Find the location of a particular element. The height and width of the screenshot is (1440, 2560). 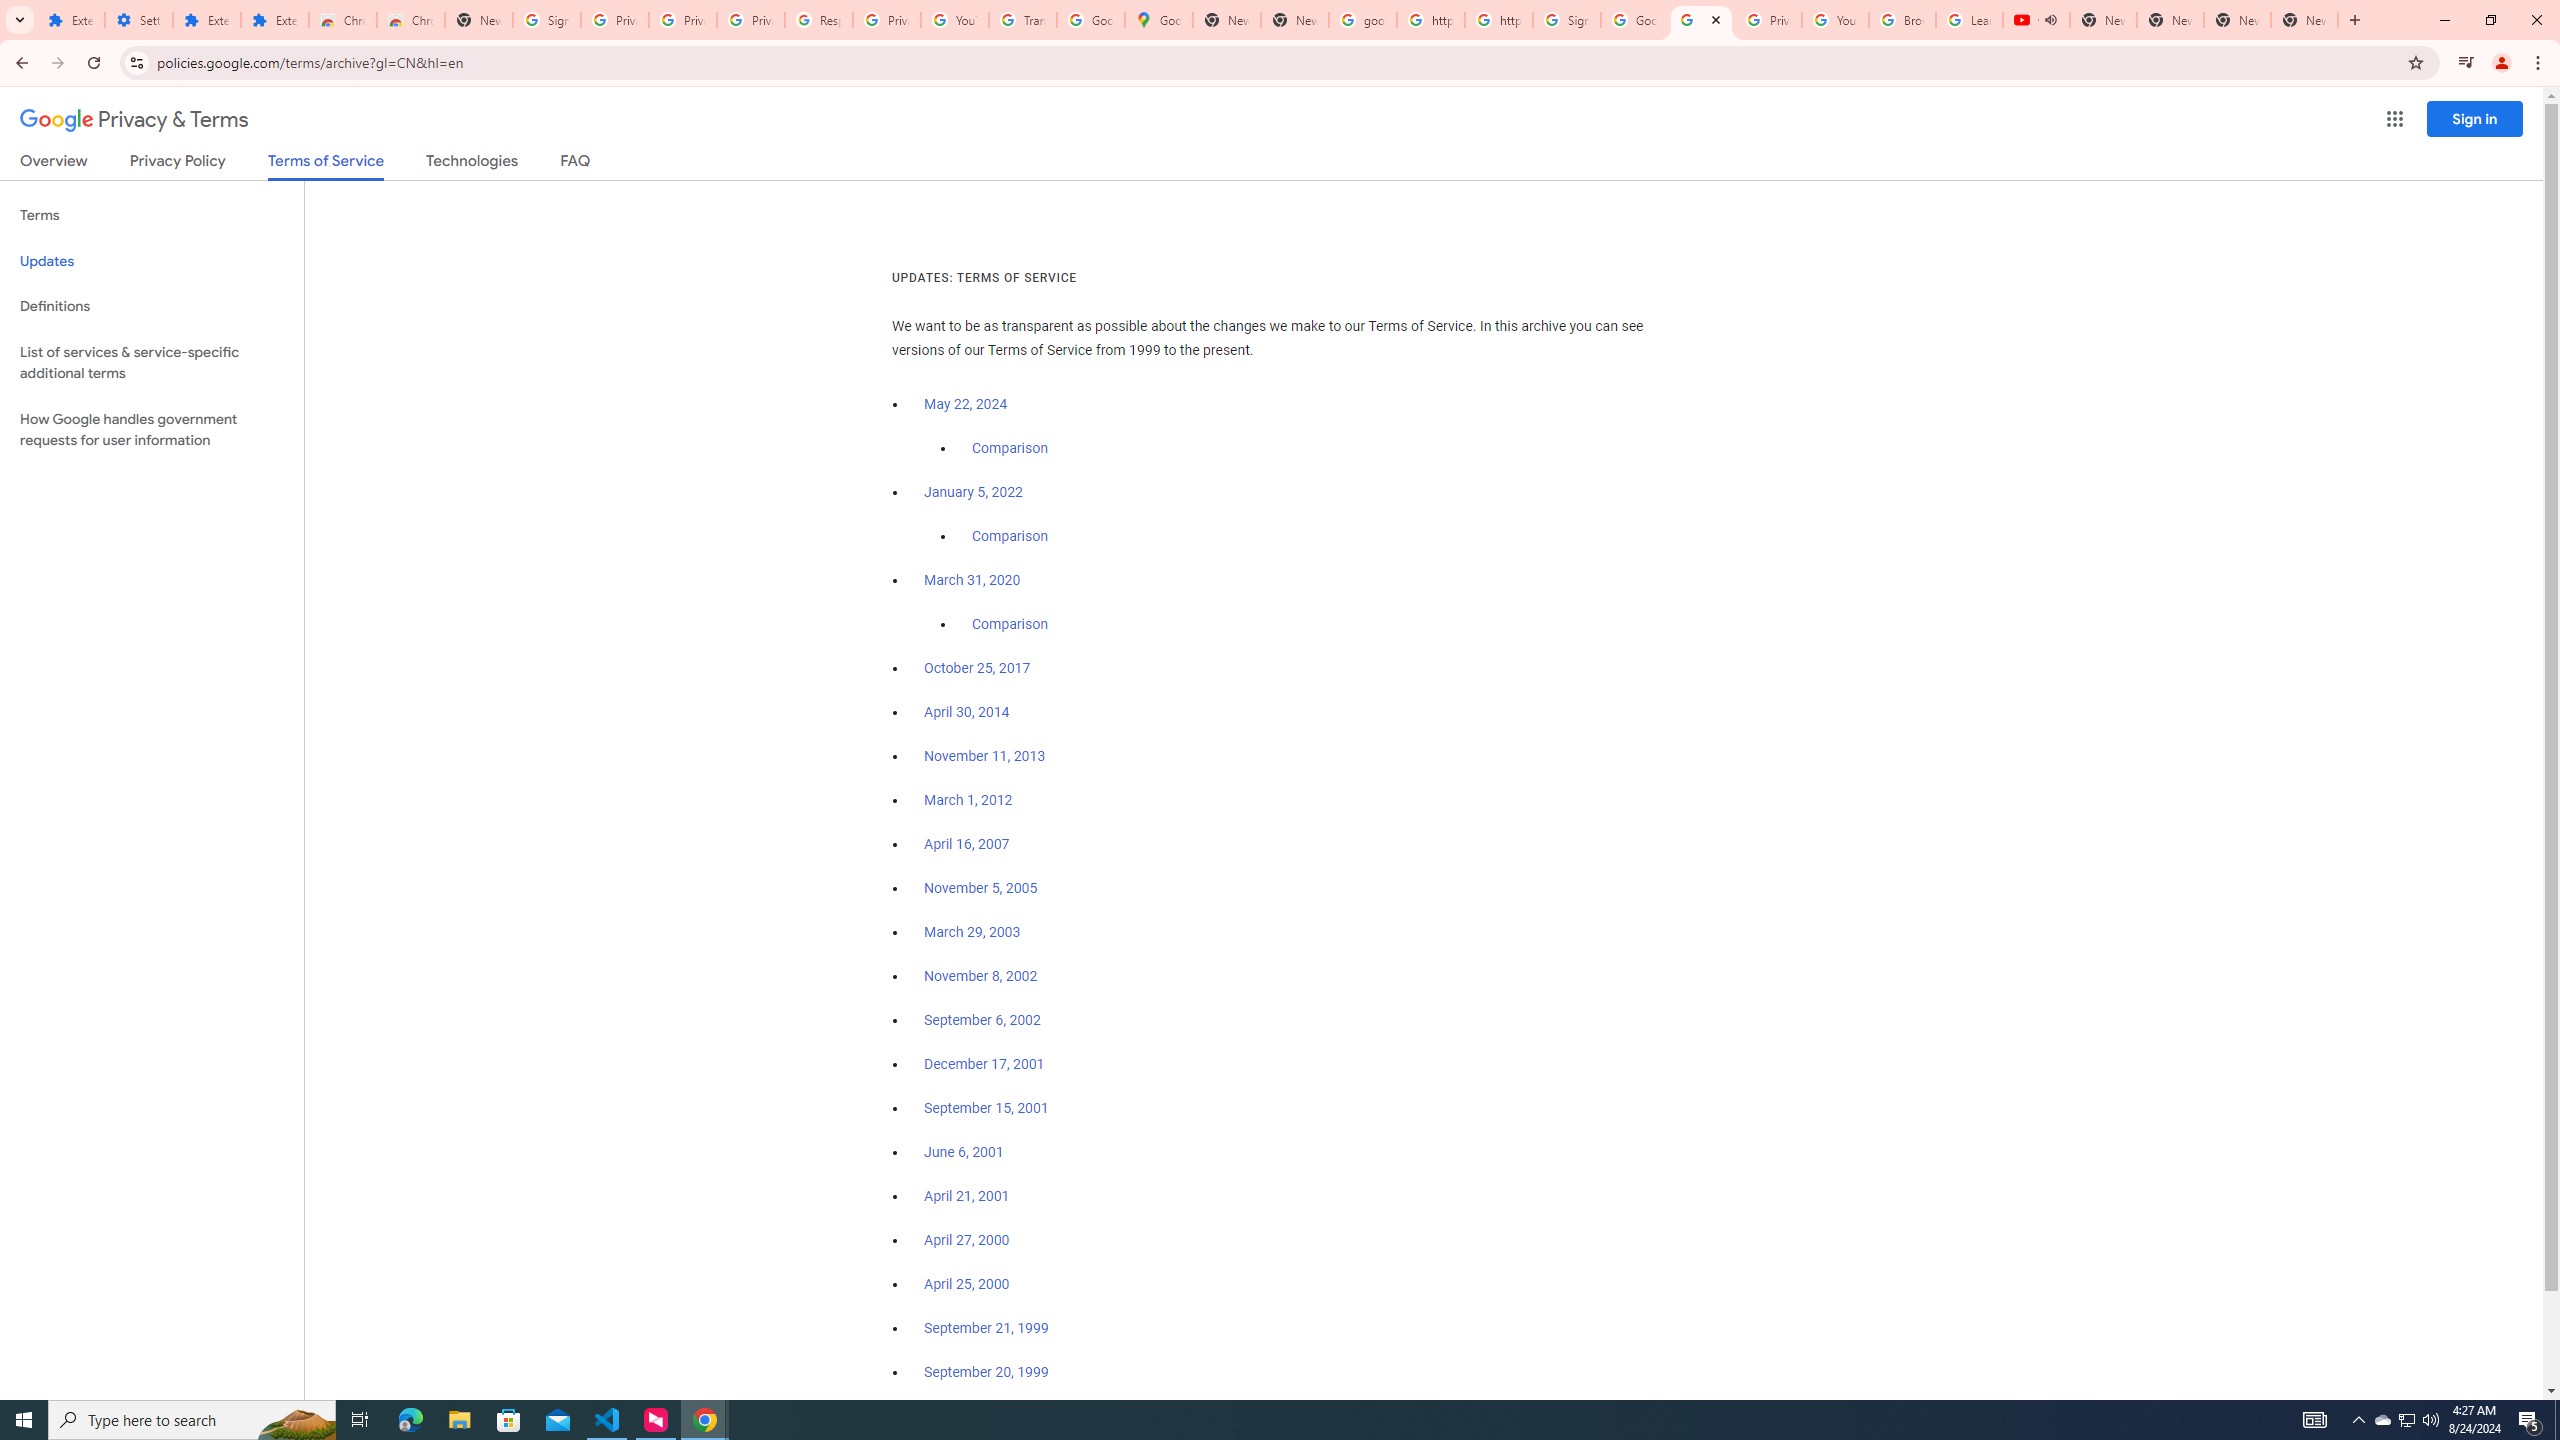

November 8, 2002 is located at coordinates (980, 976).